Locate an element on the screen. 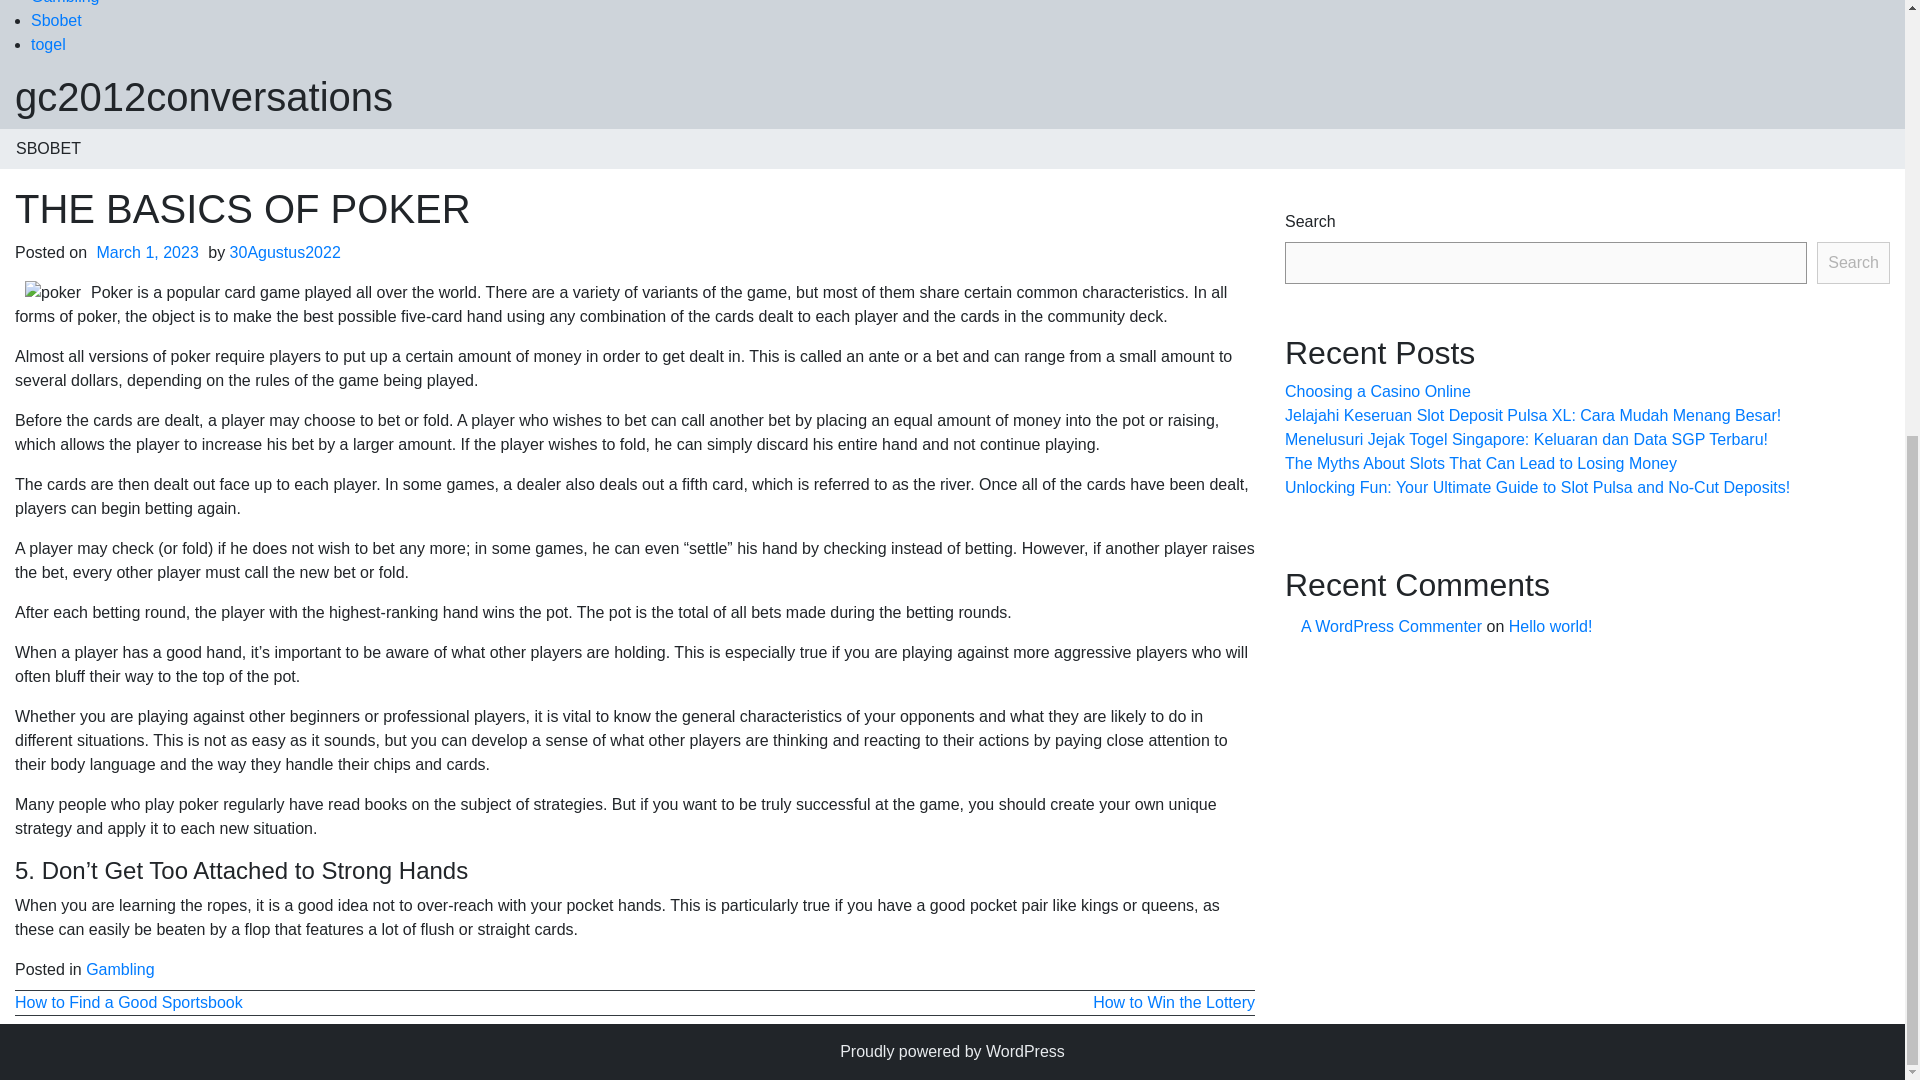  Search is located at coordinates (1852, 262).